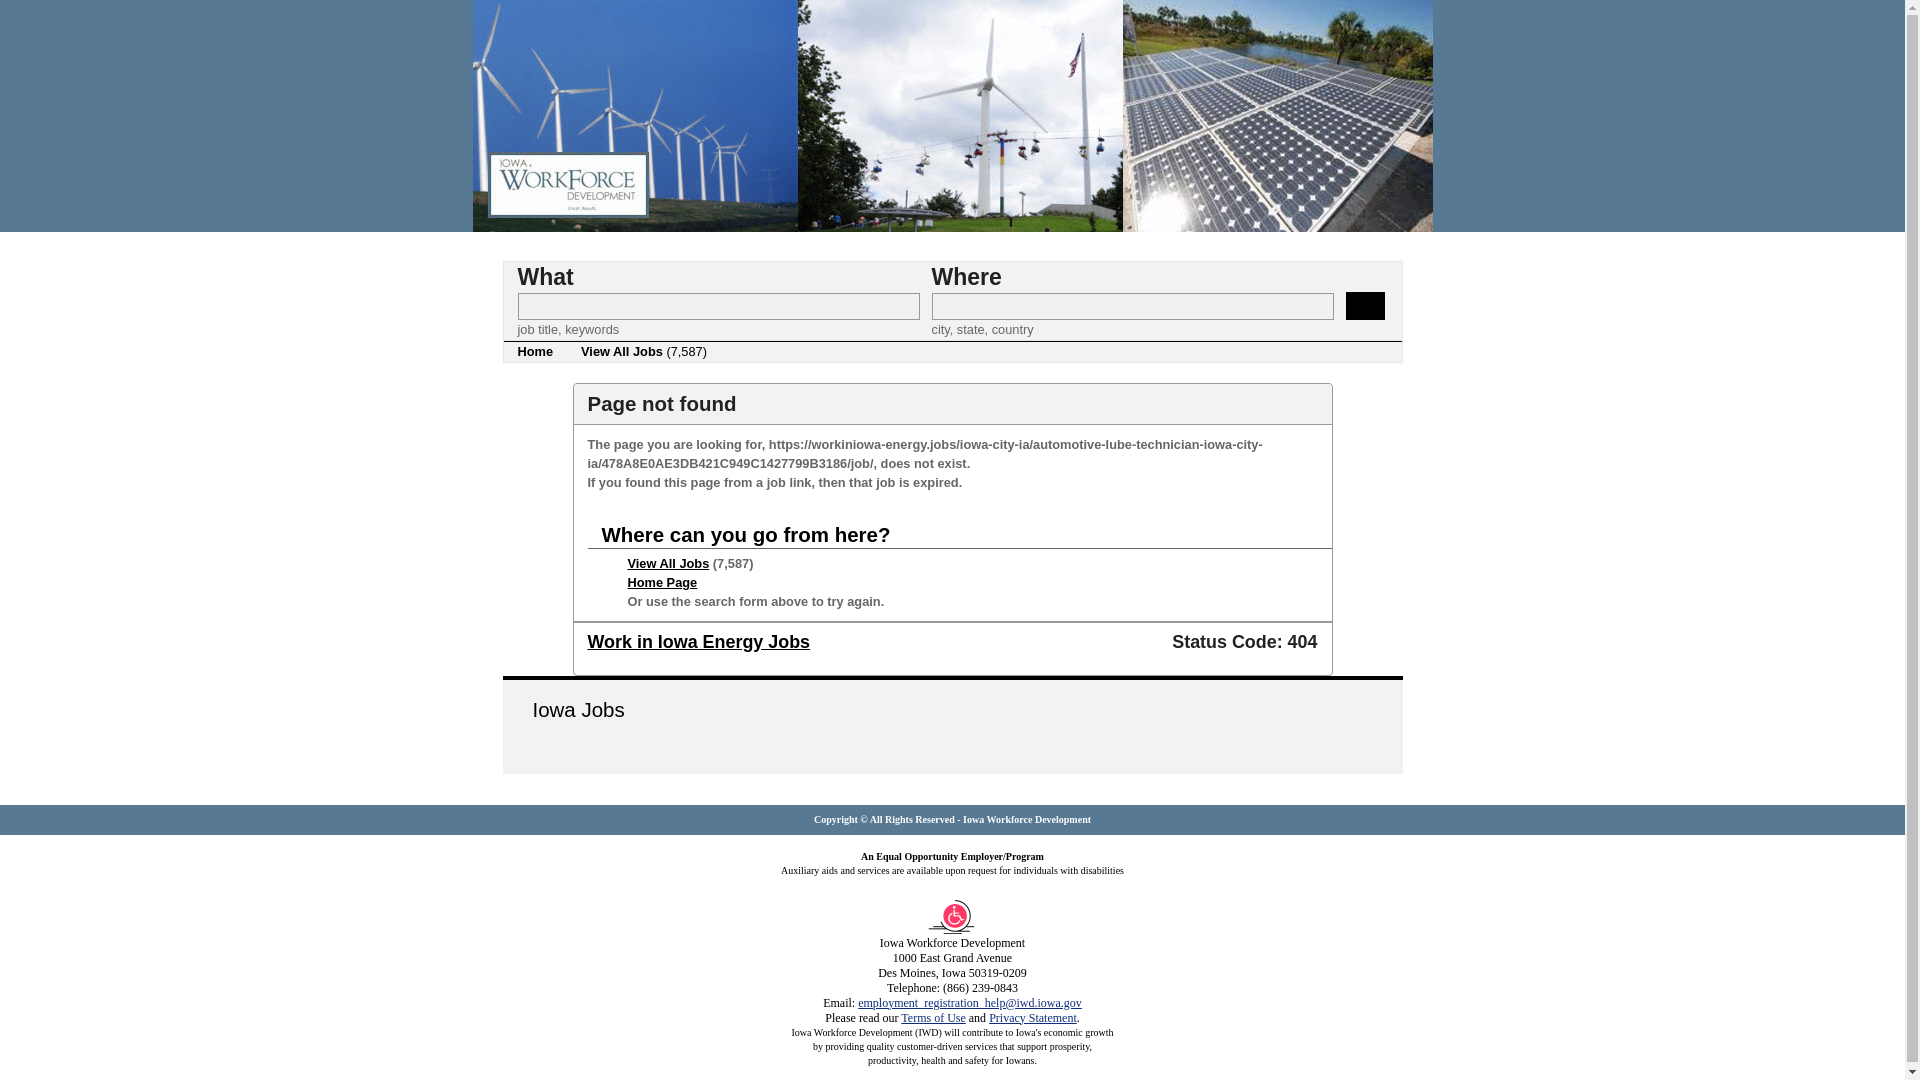  What do you see at coordinates (698, 642) in the screenshot?
I see `Work in Iowa Energy Jobs` at bounding box center [698, 642].